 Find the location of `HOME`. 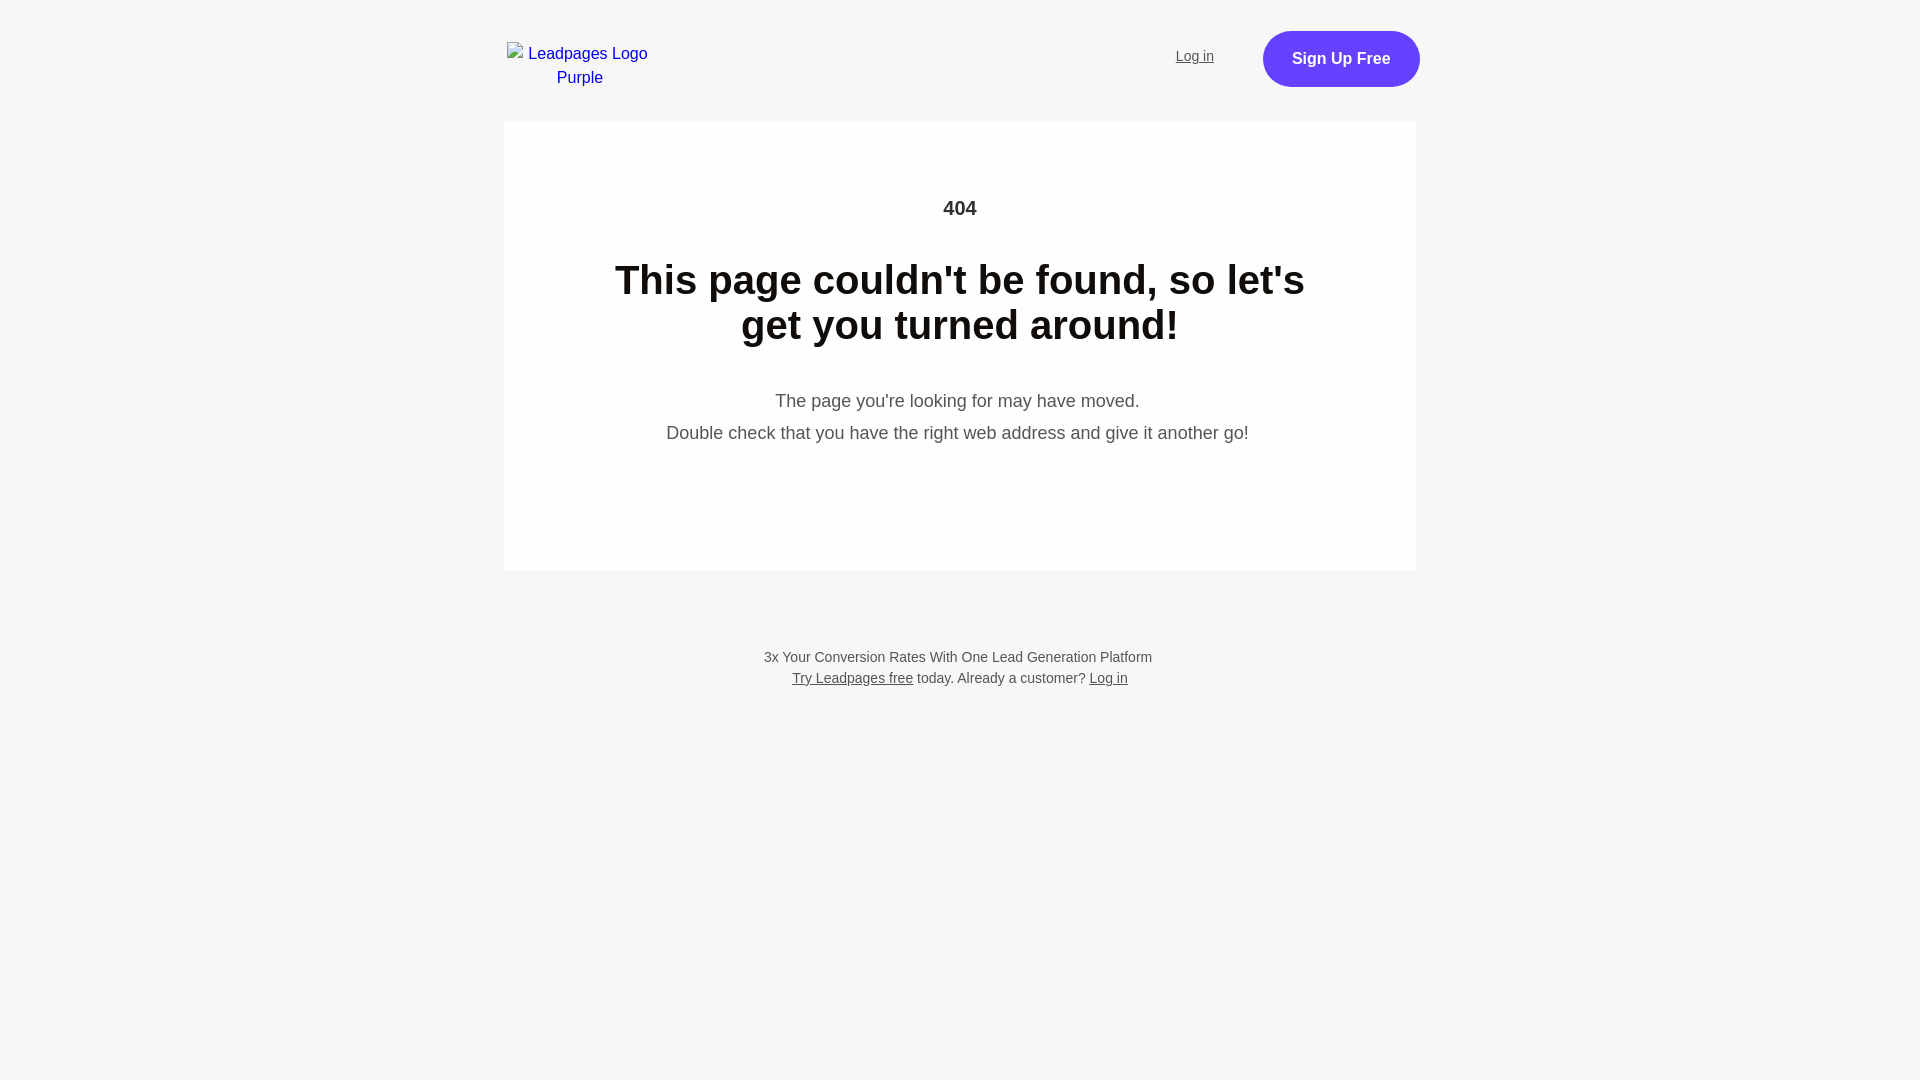

HOME is located at coordinates (661, 44).